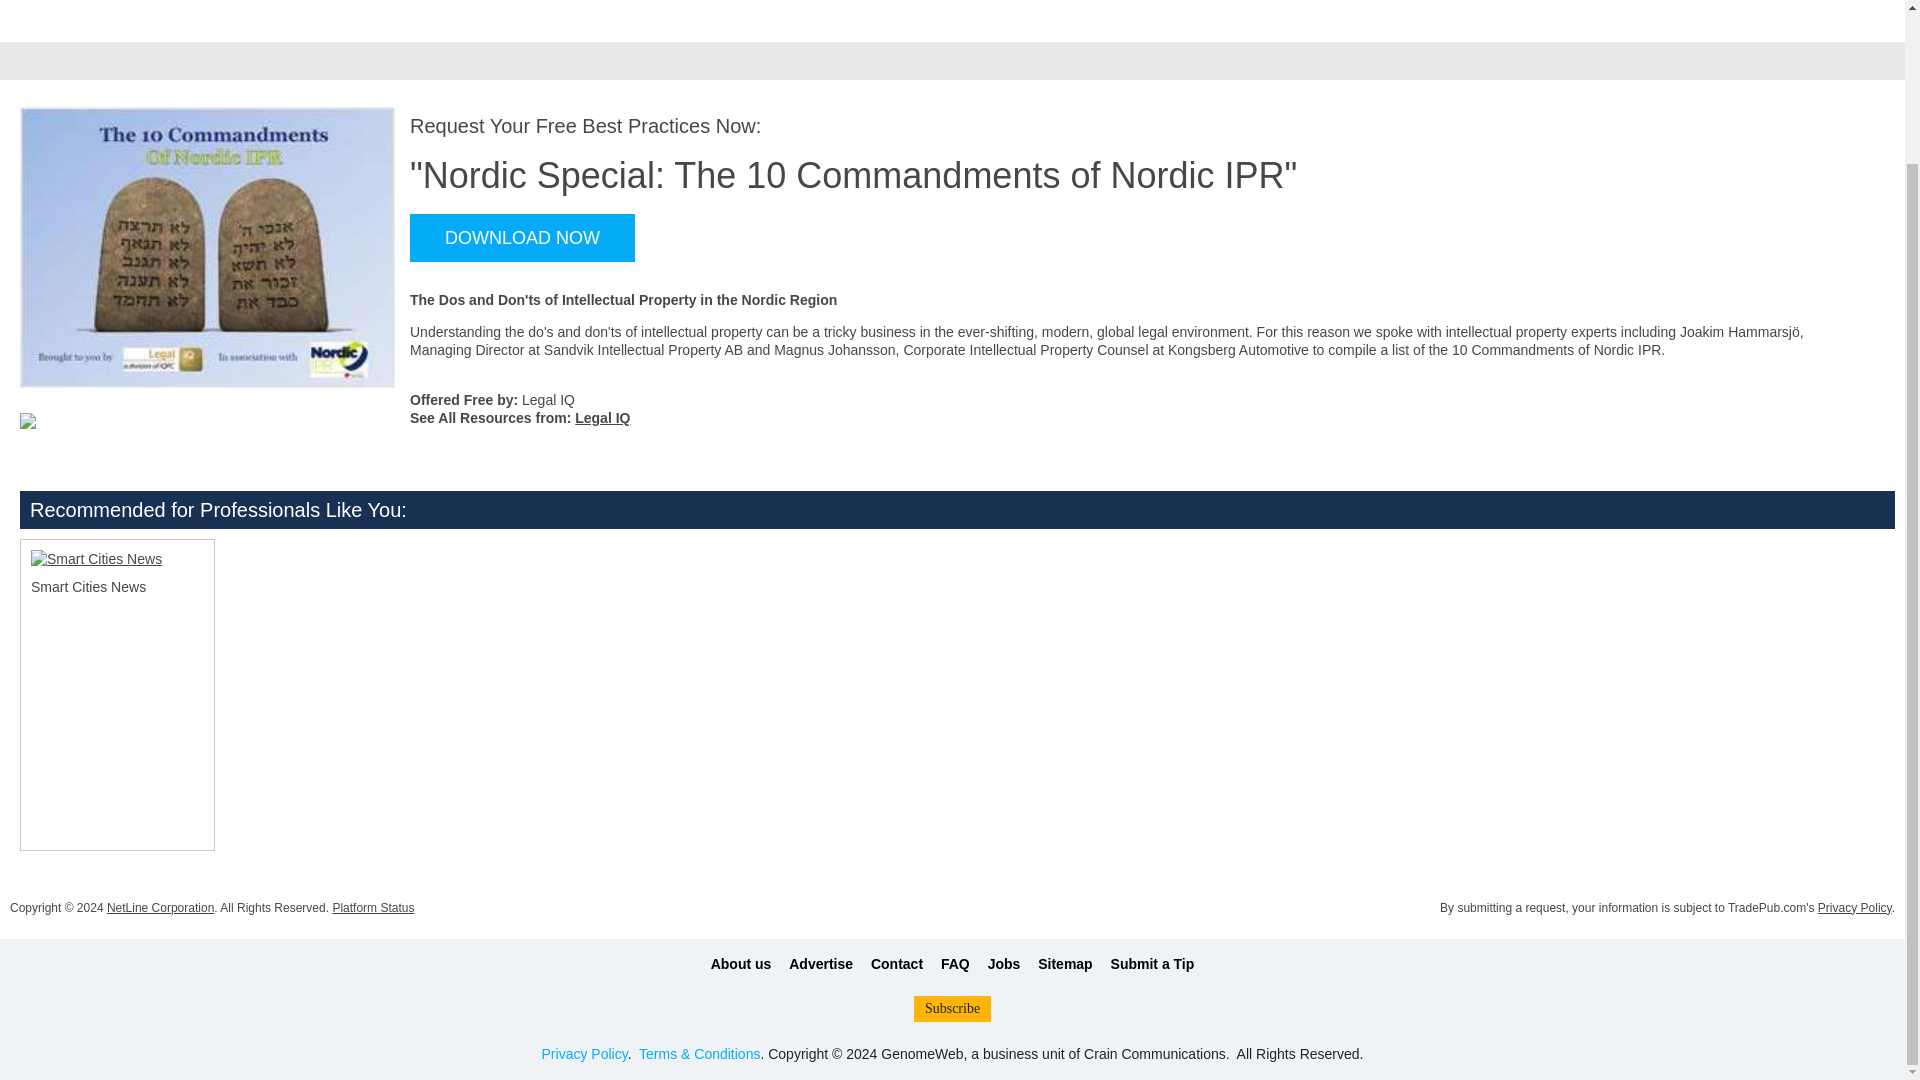 The height and width of the screenshot is (1080, 1920). Describe the element at coordinates (584, 1054) in the screenshot. I see `Privacy Policy` at that location.